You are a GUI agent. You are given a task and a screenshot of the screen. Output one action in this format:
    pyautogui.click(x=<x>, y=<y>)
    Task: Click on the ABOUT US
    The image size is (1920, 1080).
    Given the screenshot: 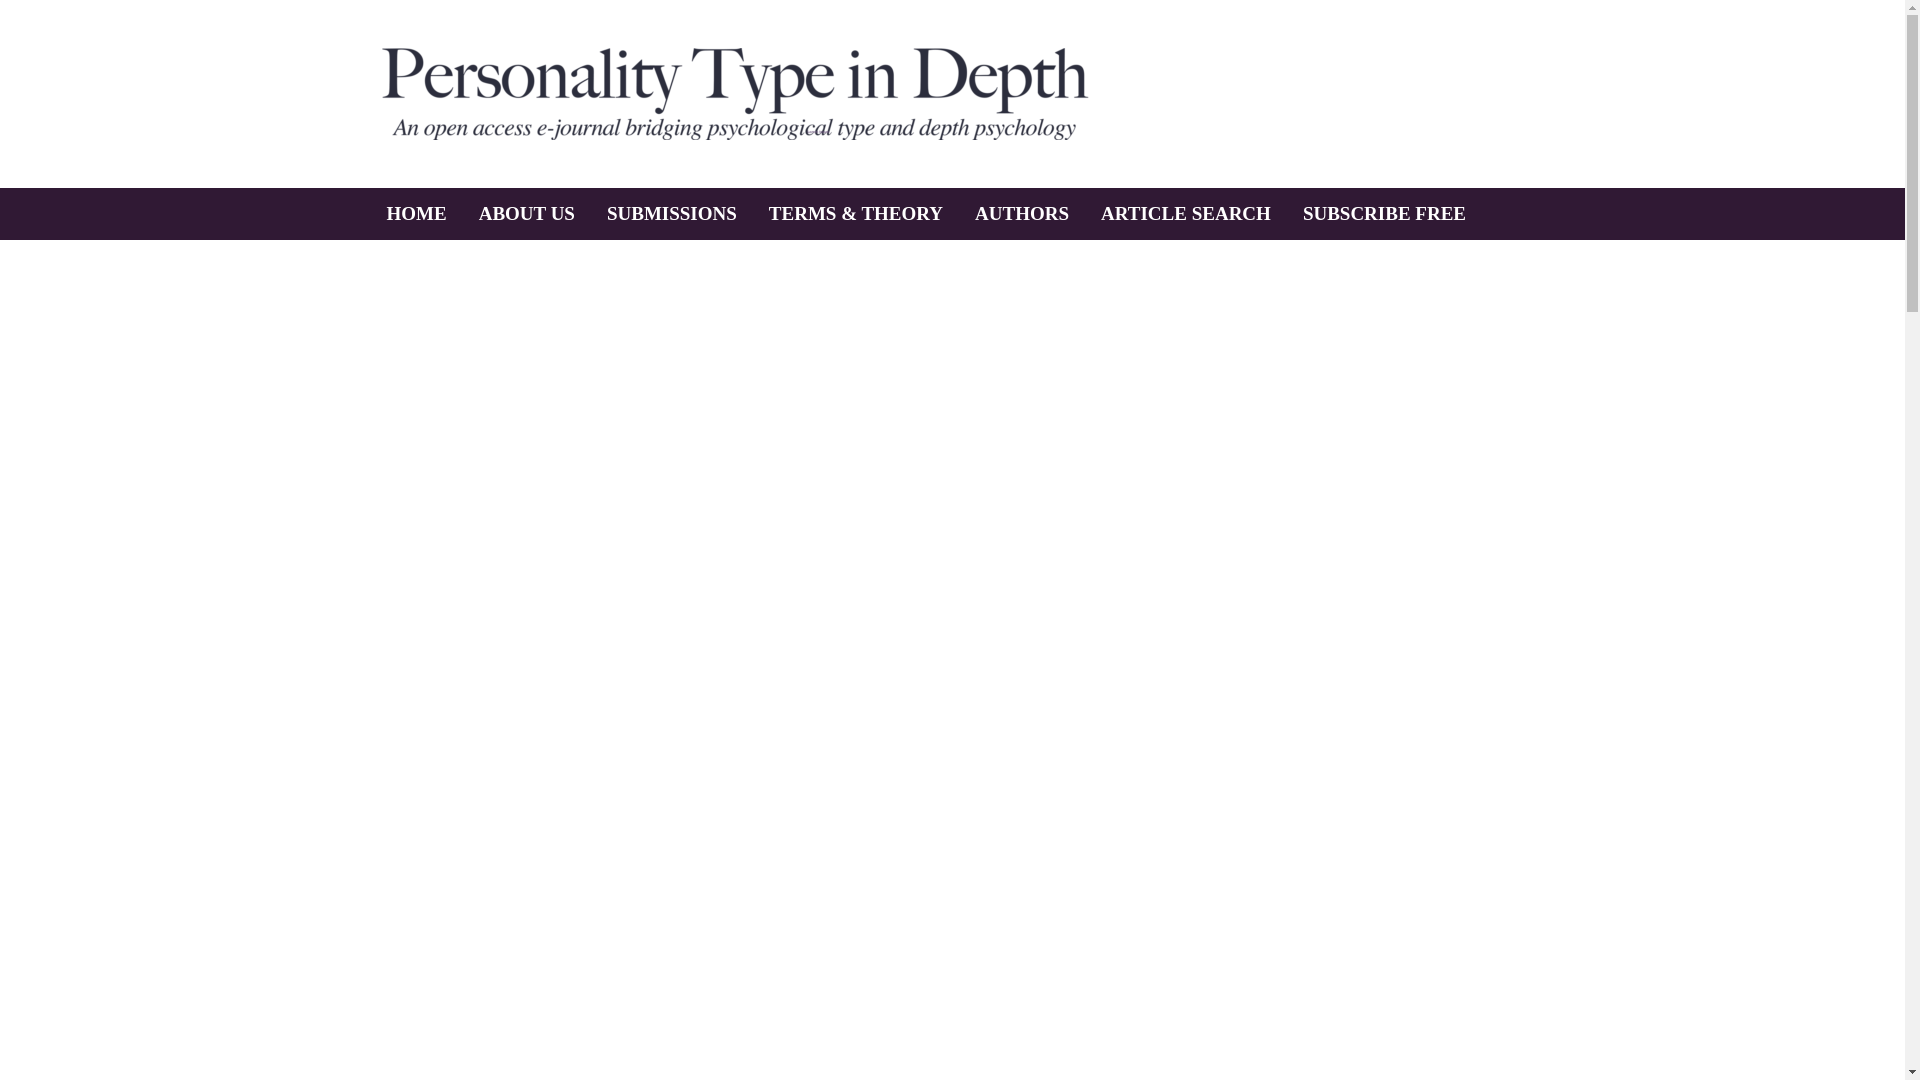 What is the action you would take?
    pyautogui.click(x=526, y=213)
    